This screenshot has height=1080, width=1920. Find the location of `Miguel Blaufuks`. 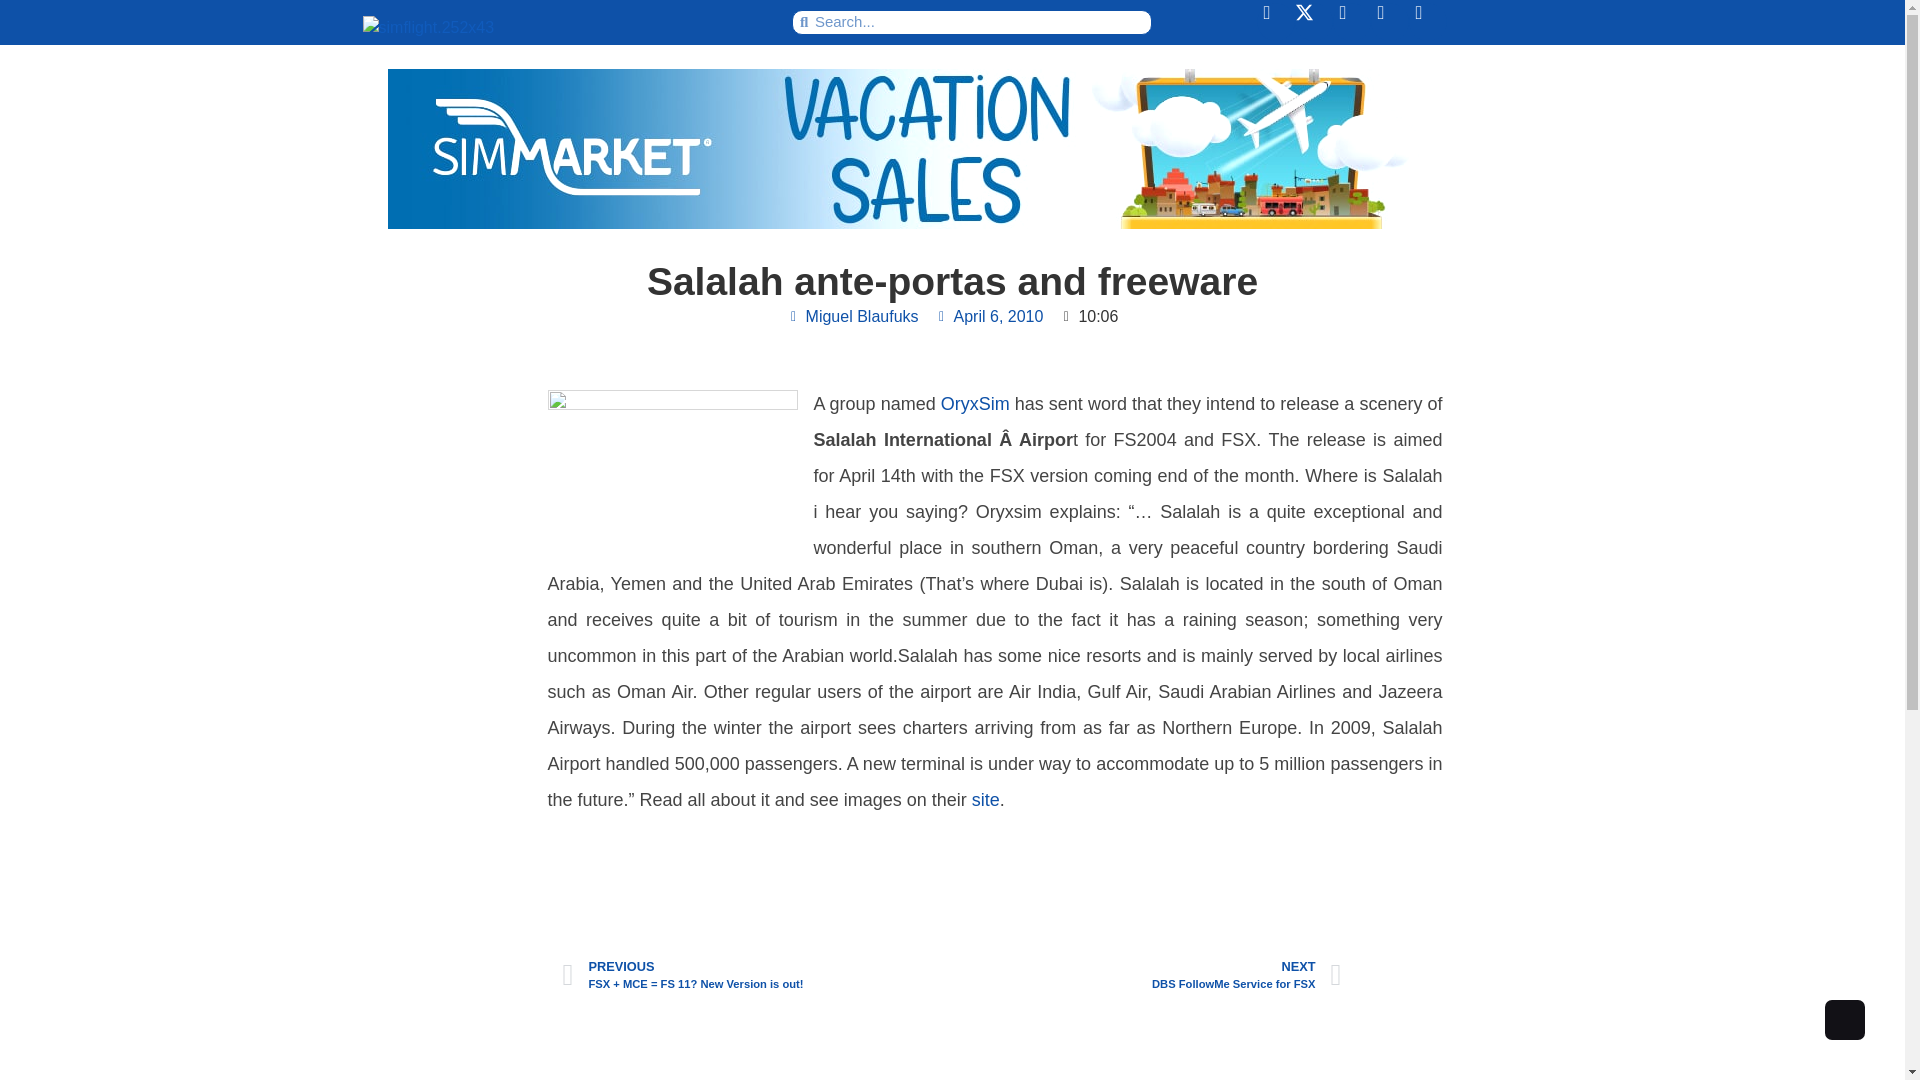

Miguel Blaufuks is located at coordinates (853, 316).